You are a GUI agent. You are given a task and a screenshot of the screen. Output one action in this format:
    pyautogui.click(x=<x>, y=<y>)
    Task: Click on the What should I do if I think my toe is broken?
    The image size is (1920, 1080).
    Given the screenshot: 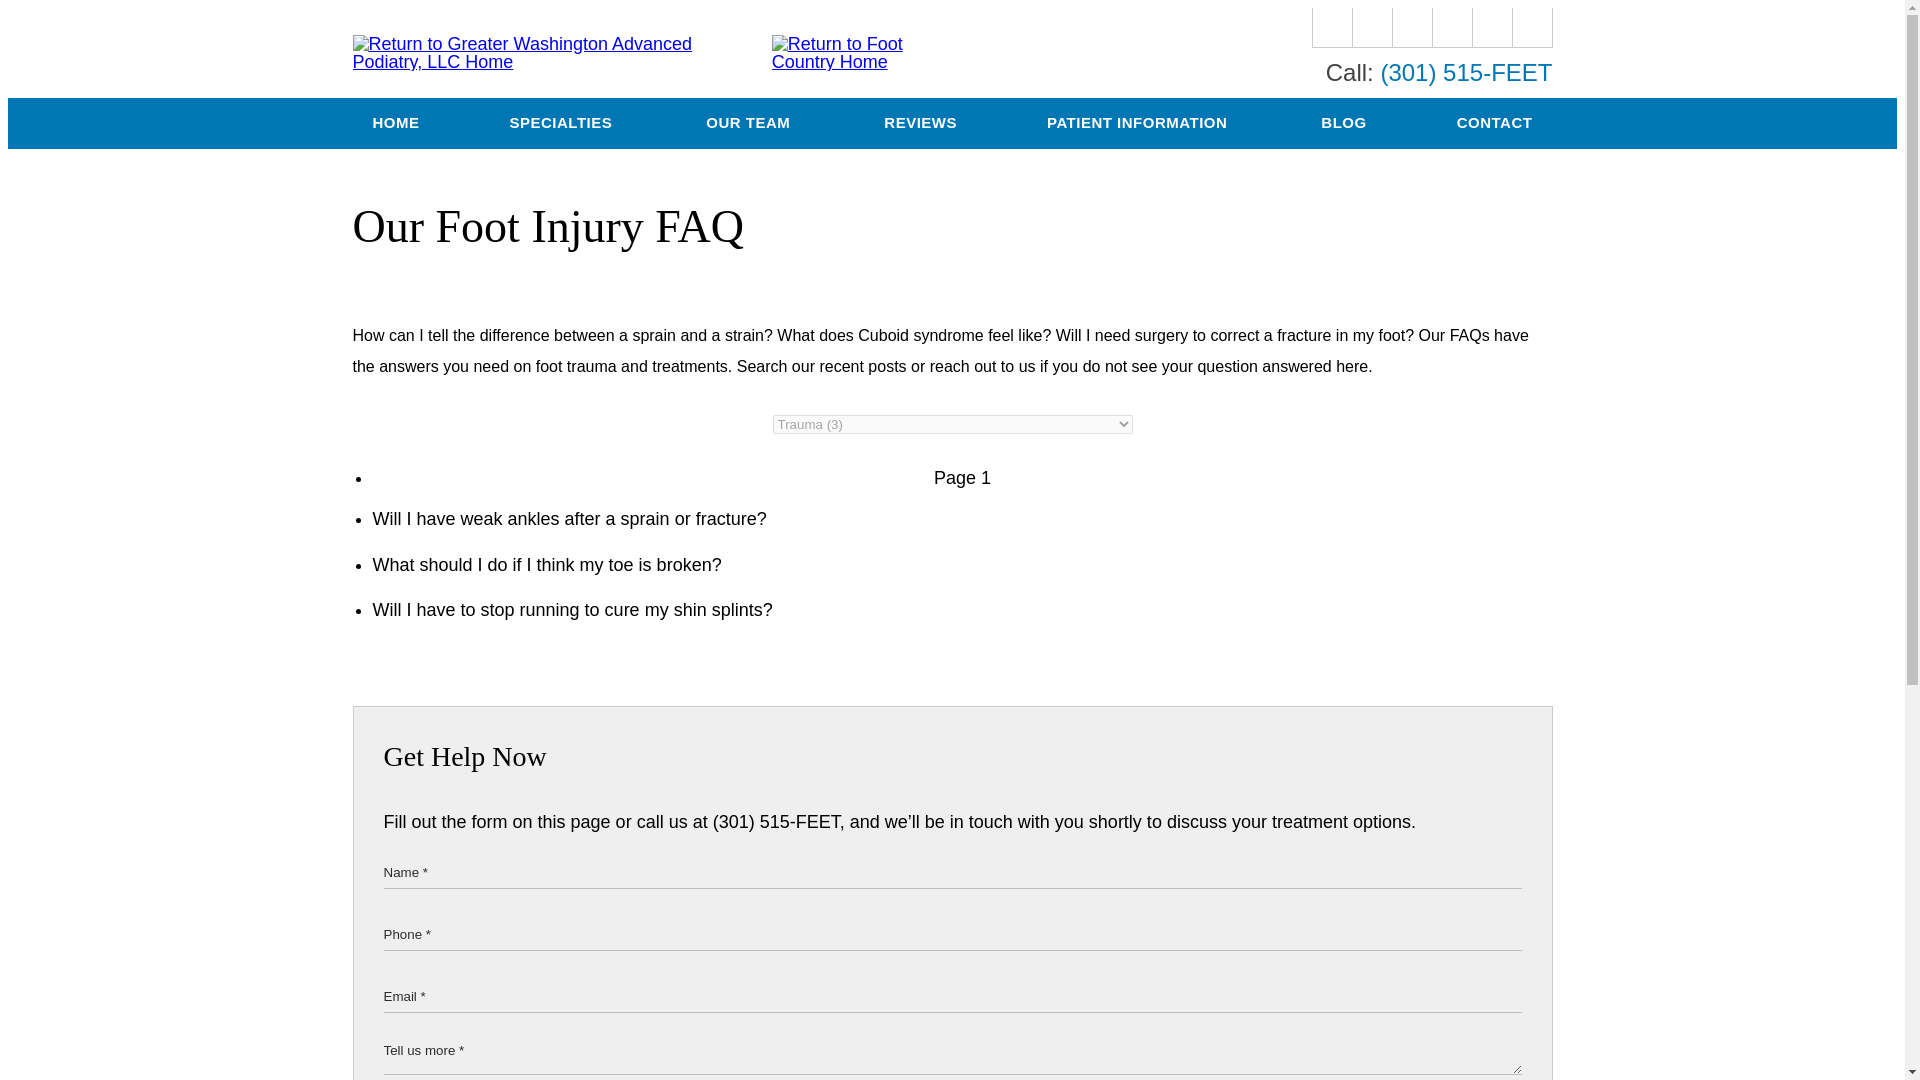 What is the action you would take?
    pyautogui.click(x=962, y=565)
    